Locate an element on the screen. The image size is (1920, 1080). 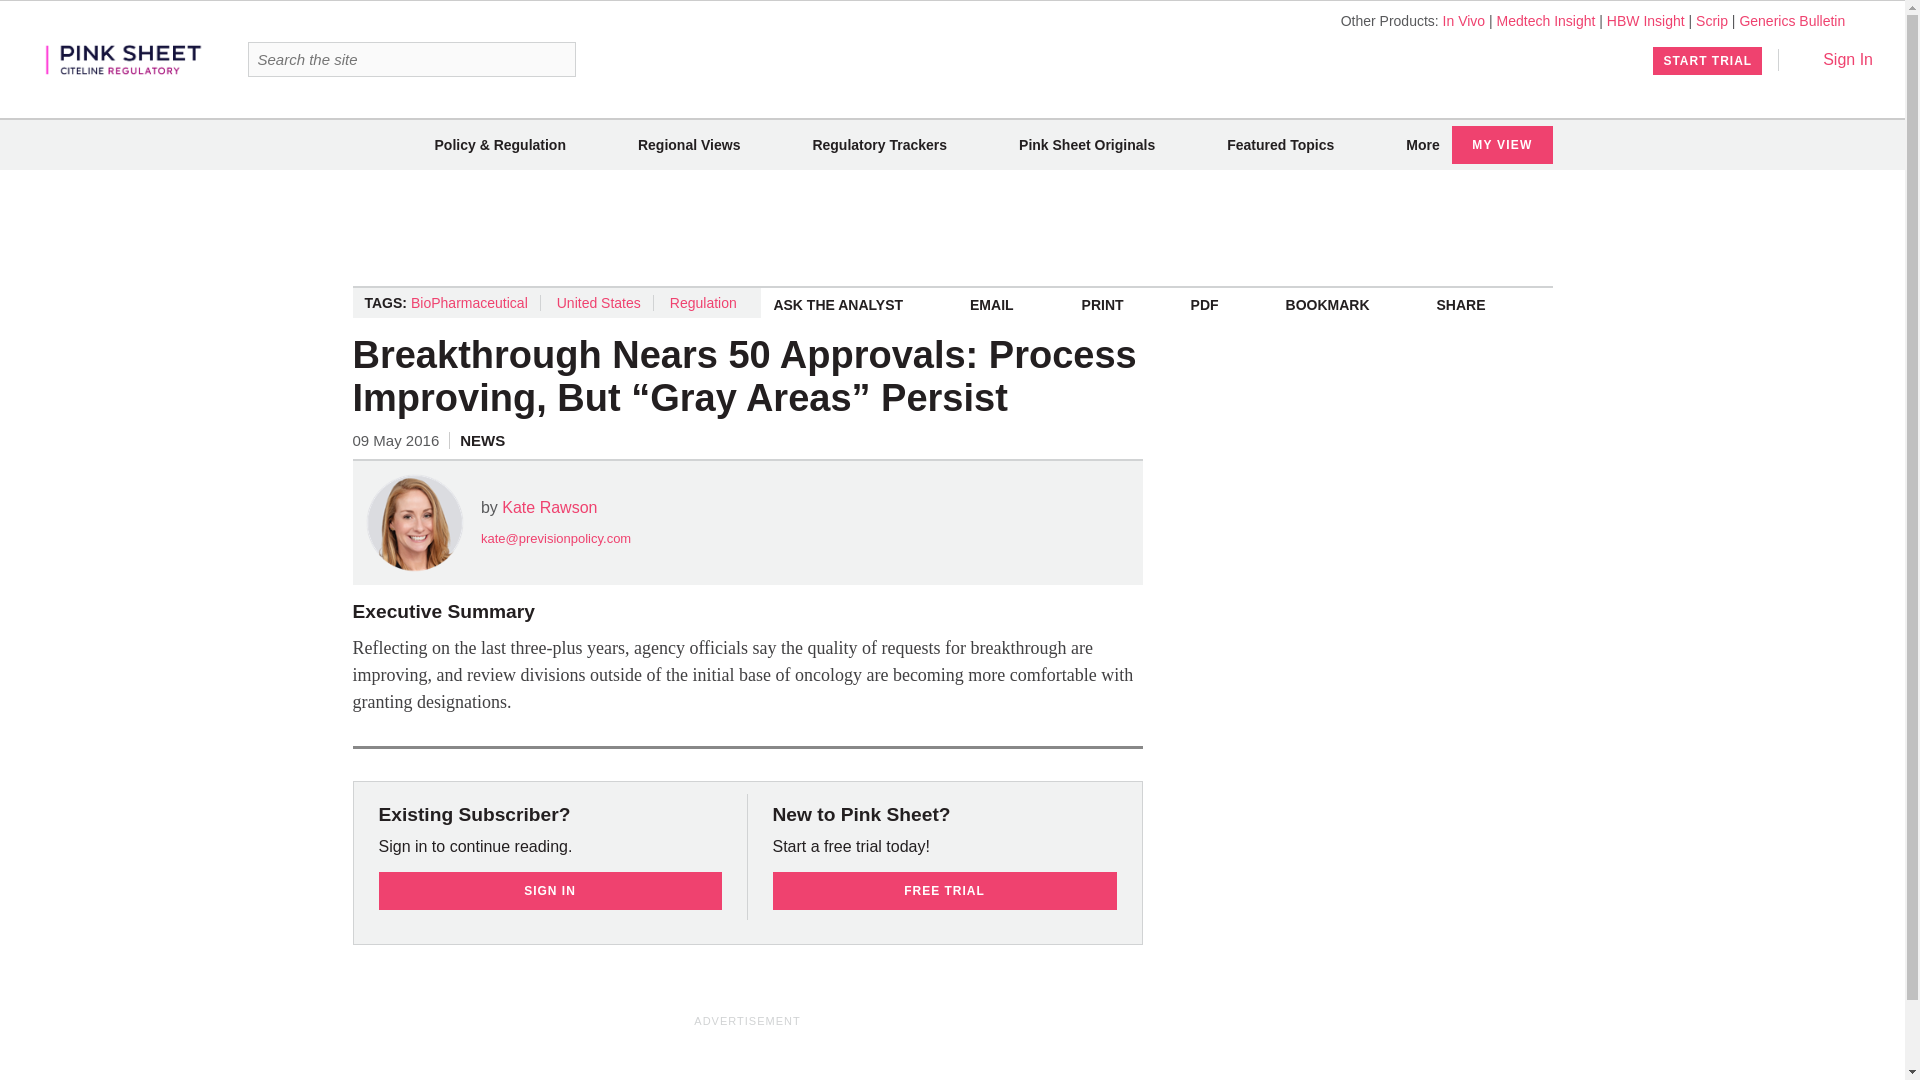
In Vivo is located at coordinates (1464, 20).